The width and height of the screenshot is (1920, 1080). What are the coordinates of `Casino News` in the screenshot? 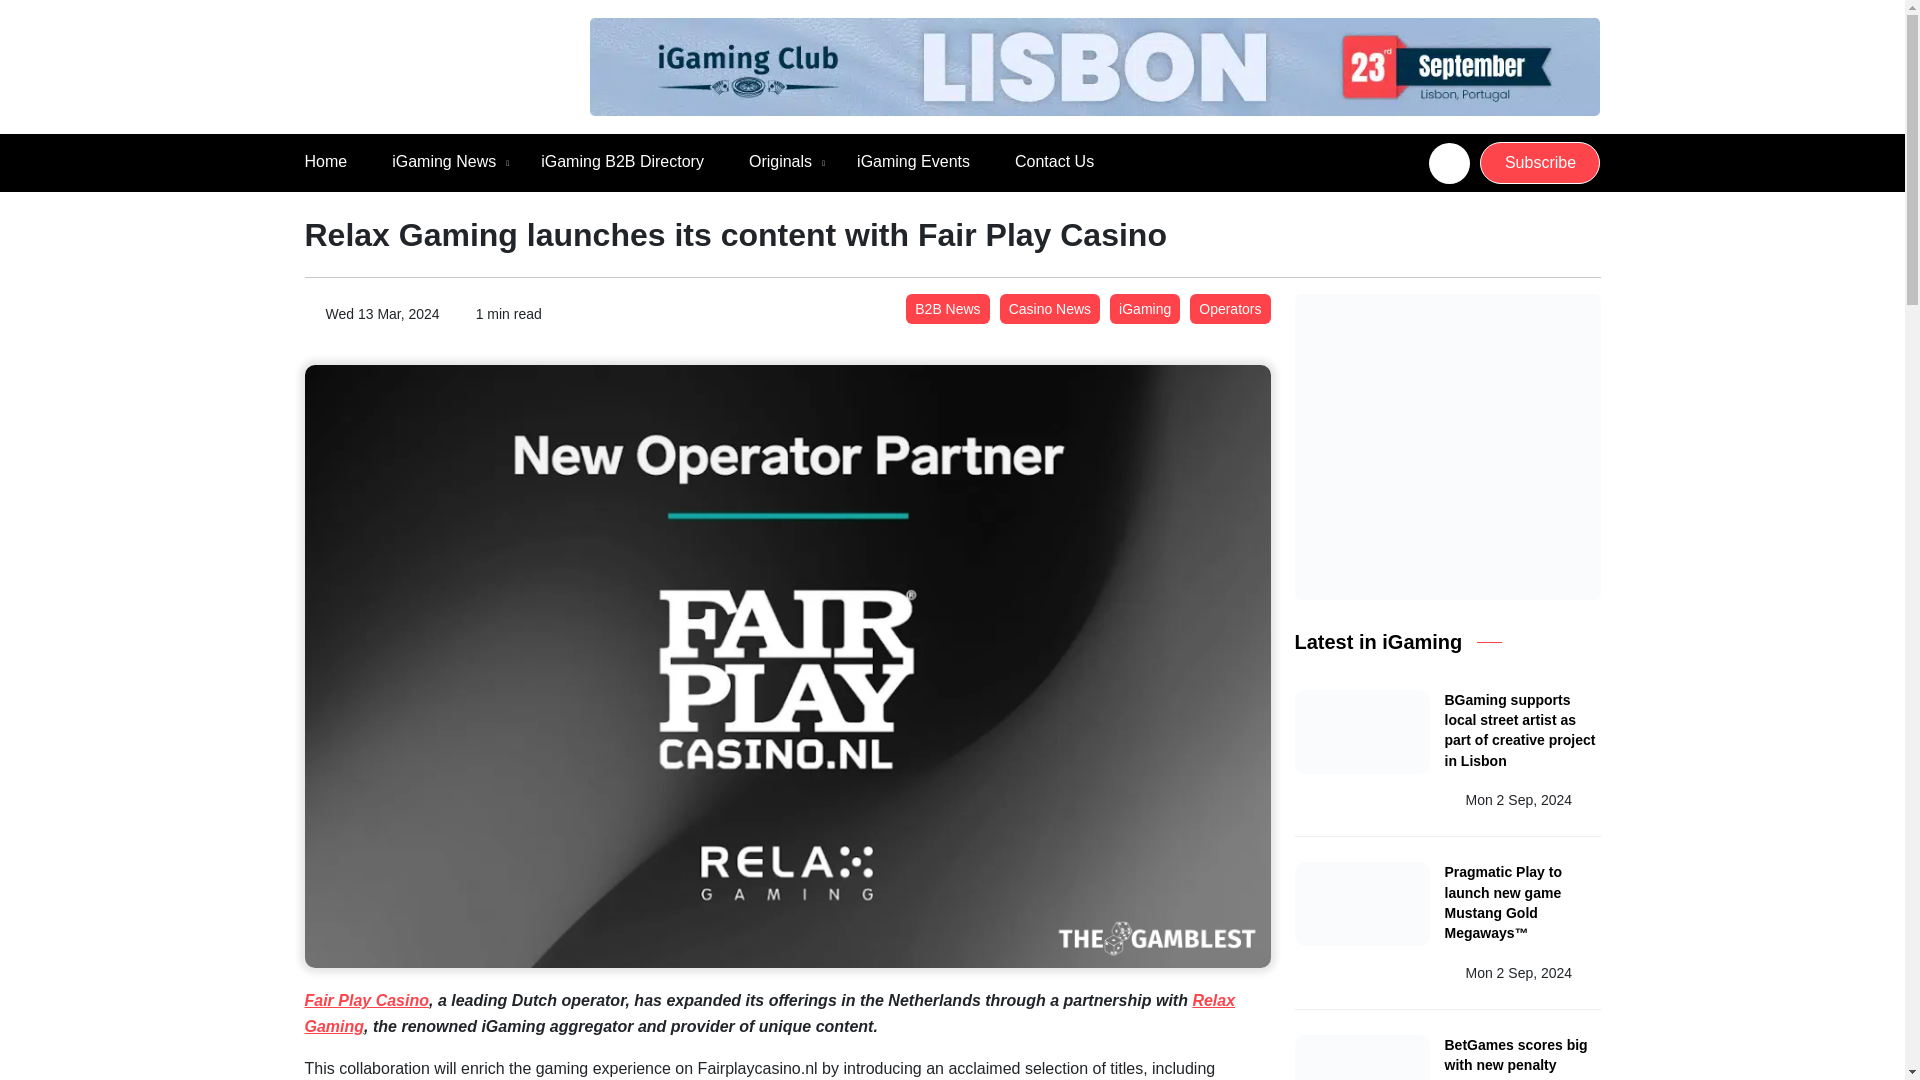 It's located at (1050, 308).